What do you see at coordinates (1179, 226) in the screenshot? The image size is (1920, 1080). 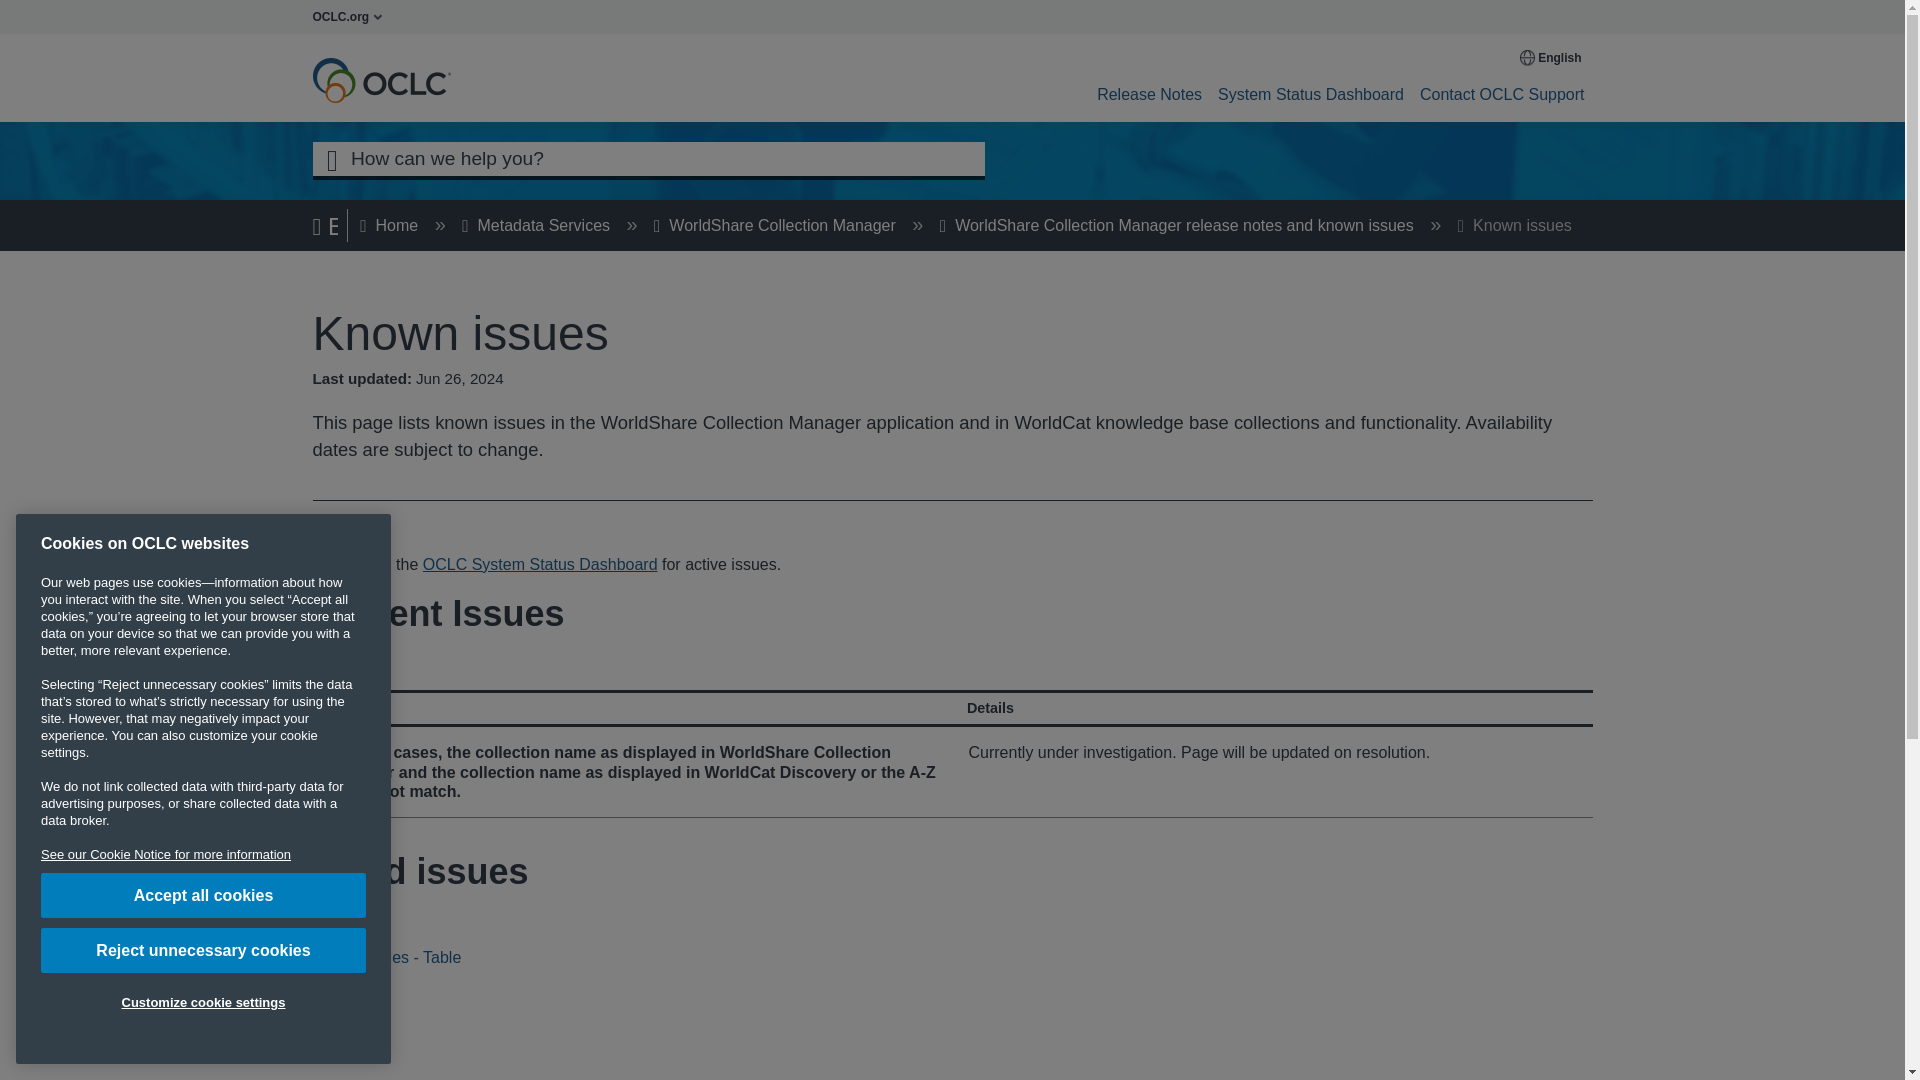 I see `WorldShare Collection Manager release notes and known issues` at bounding box center [1179, 226].